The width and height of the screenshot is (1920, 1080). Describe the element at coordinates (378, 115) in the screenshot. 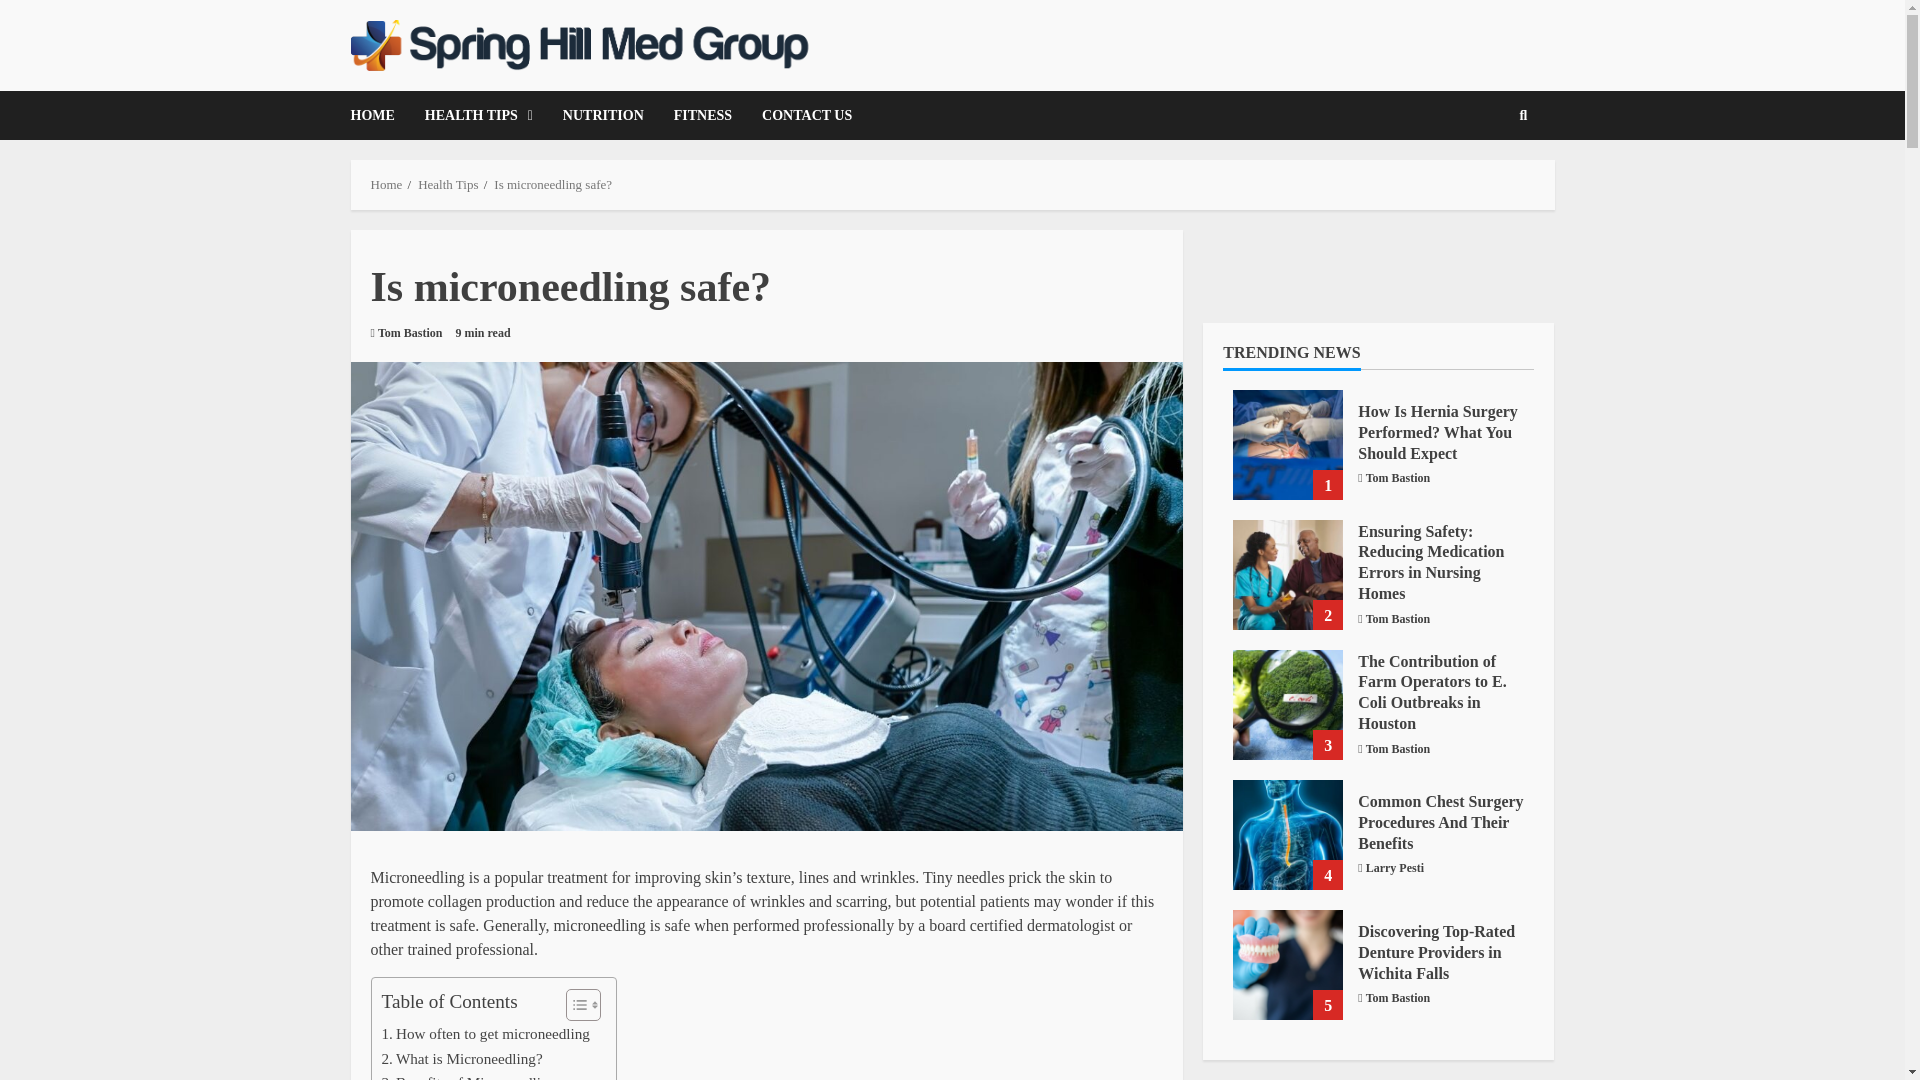

I see `HOME` at that location.